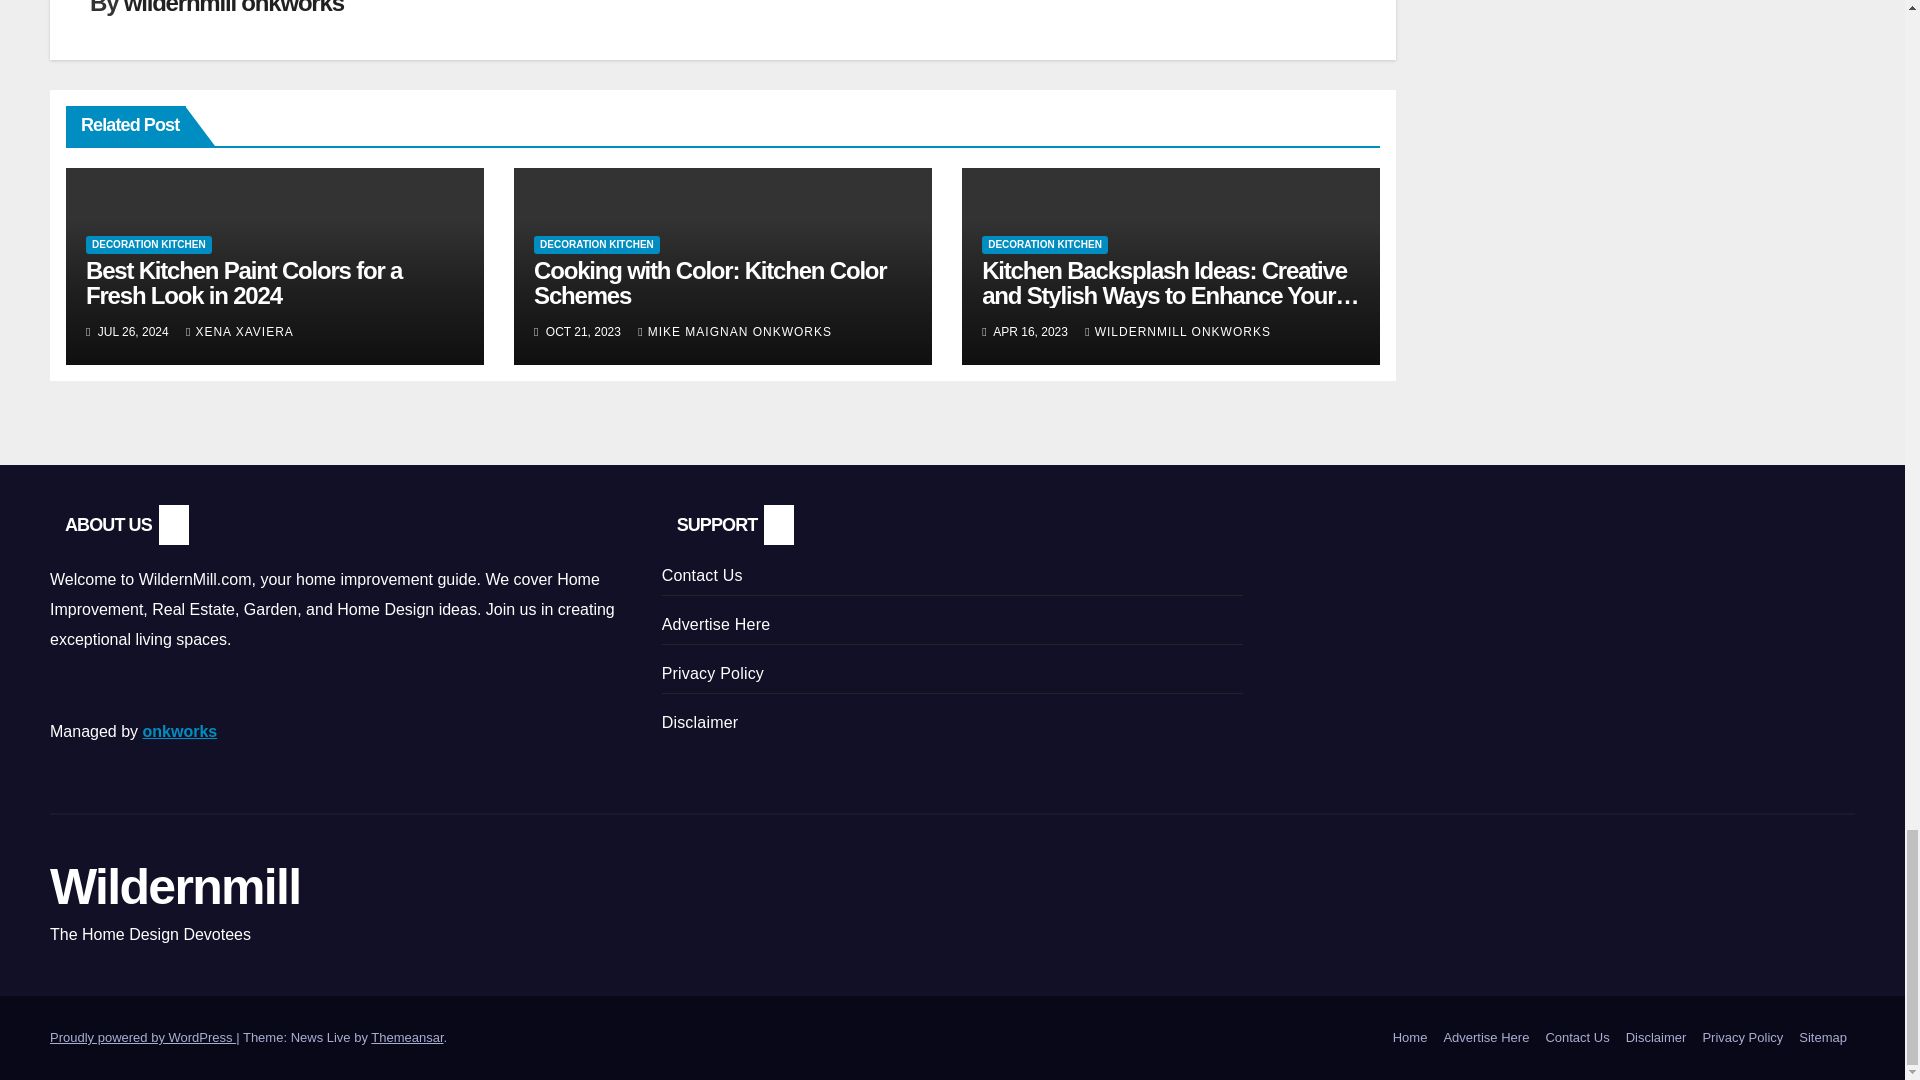 The image size is (1920, 1080). Describe the element at coordinates (148, 244) in the screenshot. I see `DECORATION KITCHEN` at that location.